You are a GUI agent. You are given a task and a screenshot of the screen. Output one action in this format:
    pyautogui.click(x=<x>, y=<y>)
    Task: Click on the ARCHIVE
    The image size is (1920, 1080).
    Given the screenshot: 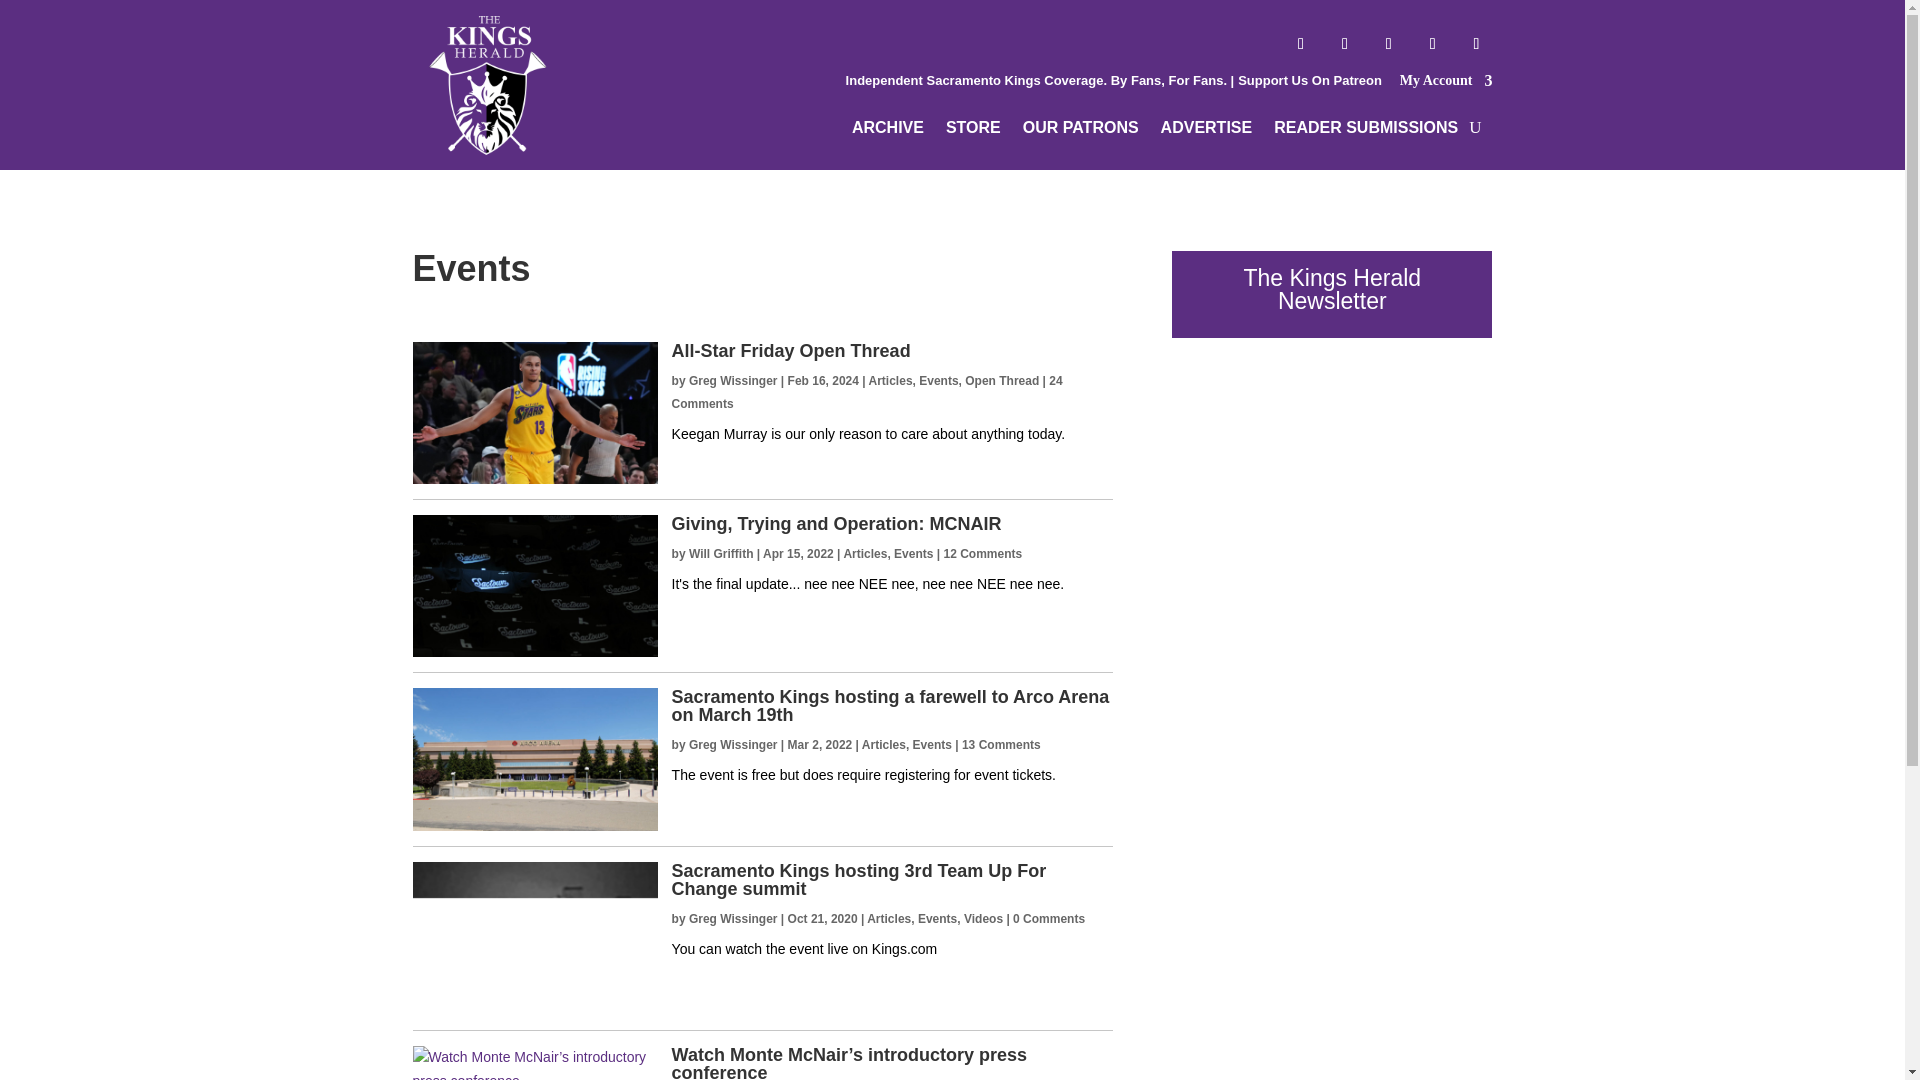 What is the action you would take?
    pyautogui.click(x=888, y=130)
    